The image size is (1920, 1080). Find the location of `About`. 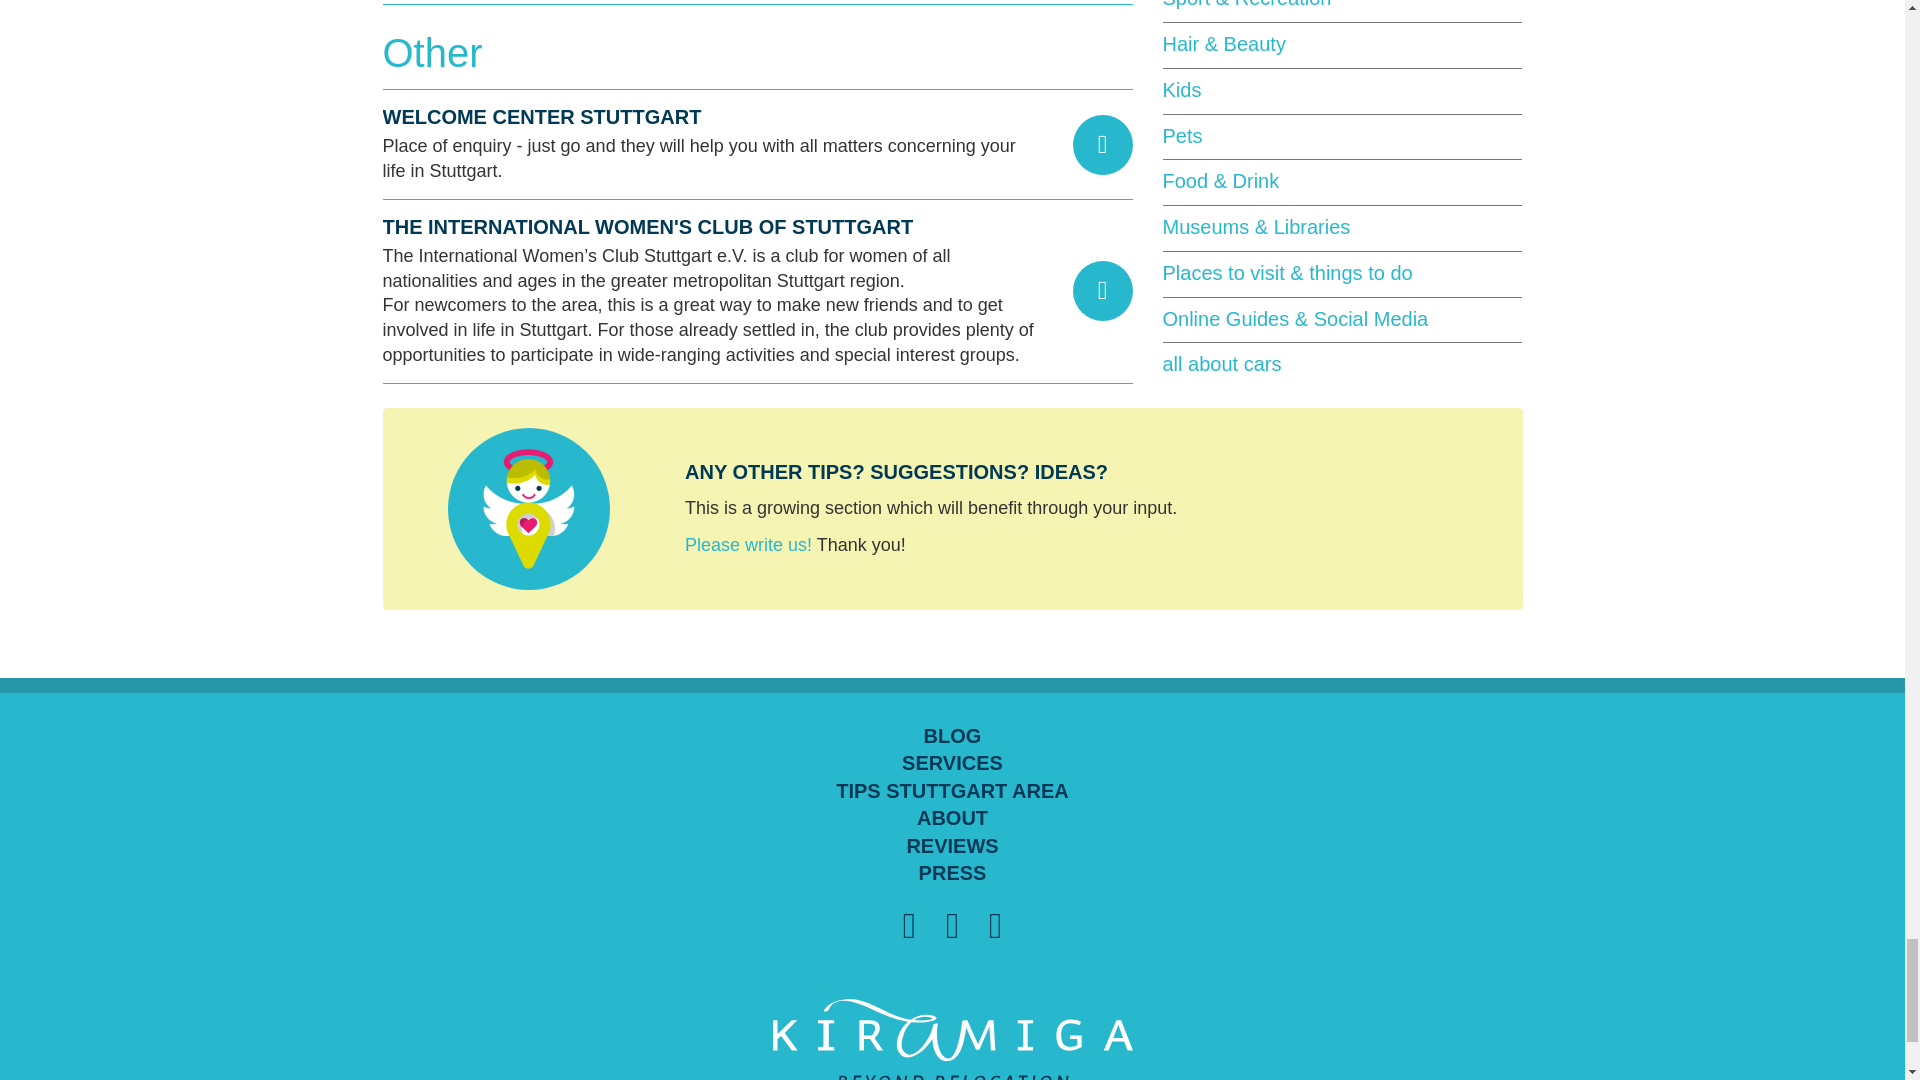

About is located at coordinates (952, 818).